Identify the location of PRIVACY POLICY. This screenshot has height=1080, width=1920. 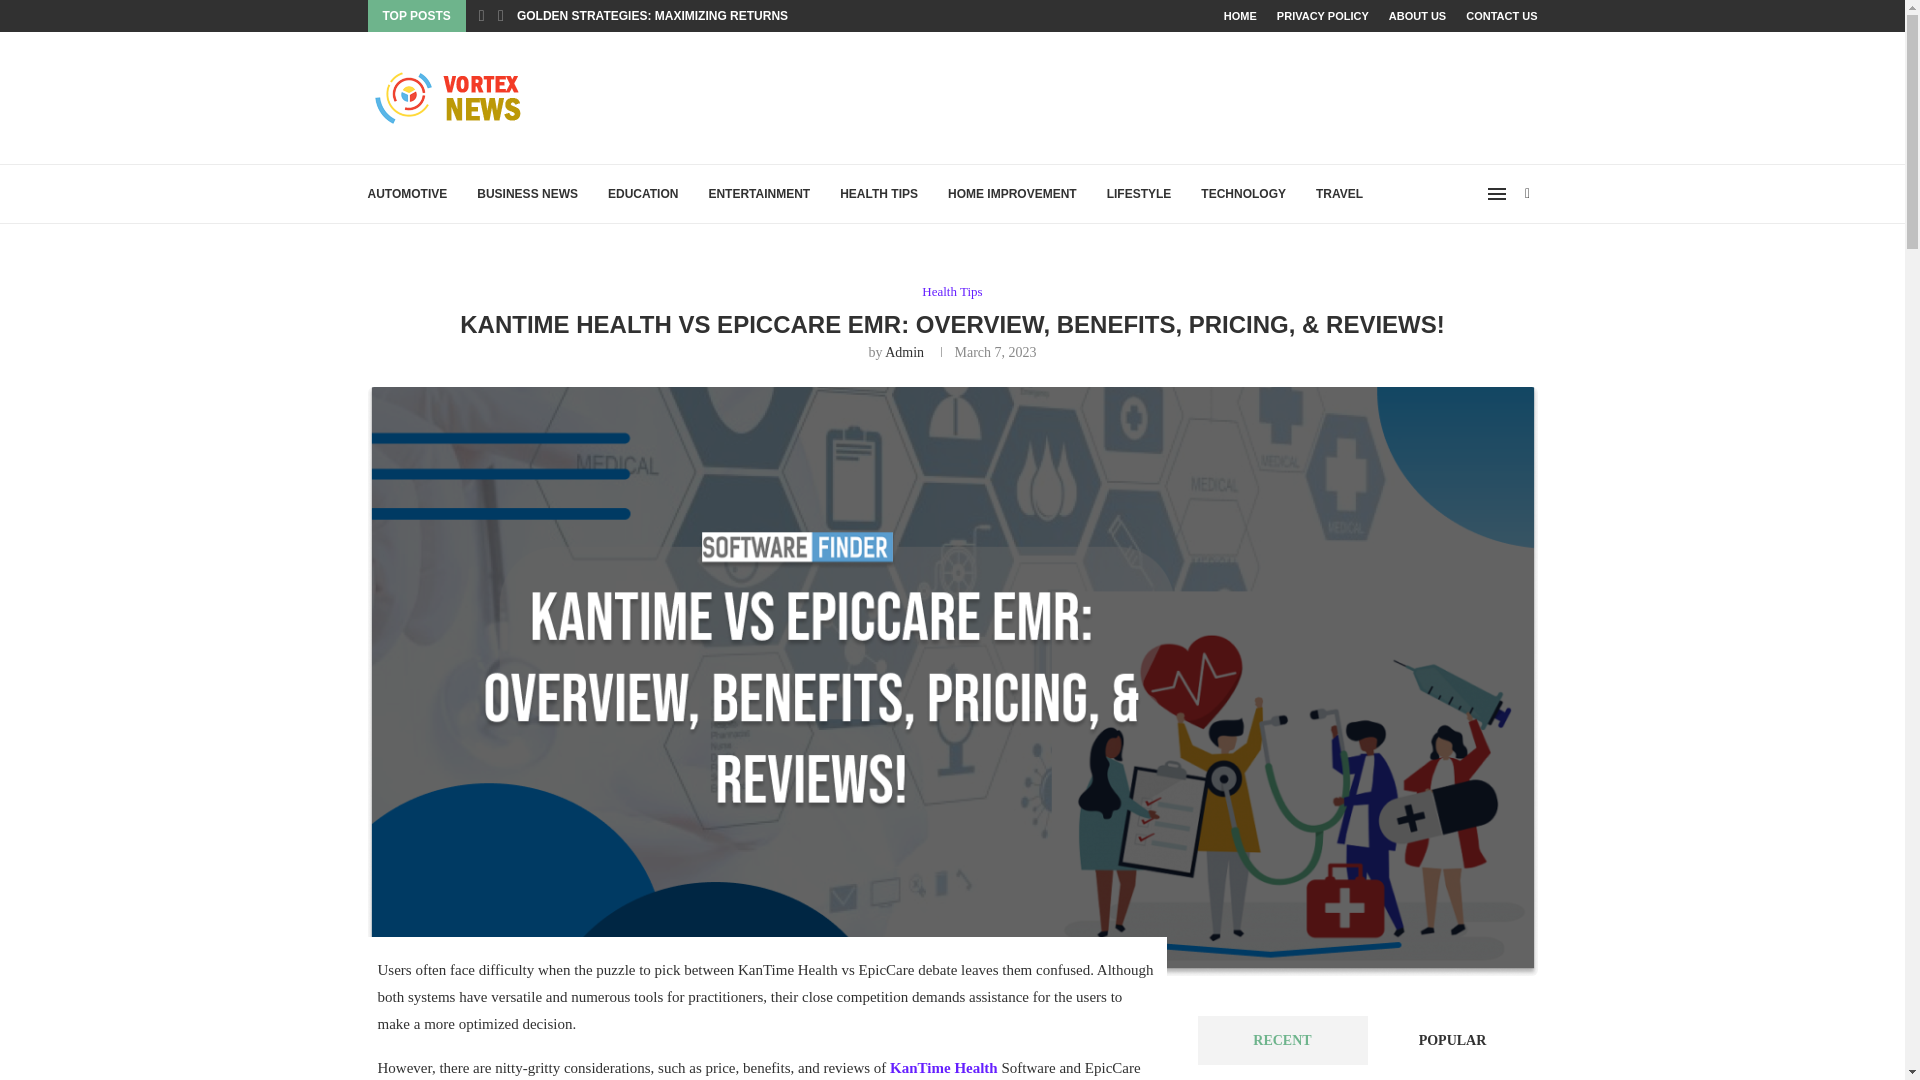
(1322, 16).